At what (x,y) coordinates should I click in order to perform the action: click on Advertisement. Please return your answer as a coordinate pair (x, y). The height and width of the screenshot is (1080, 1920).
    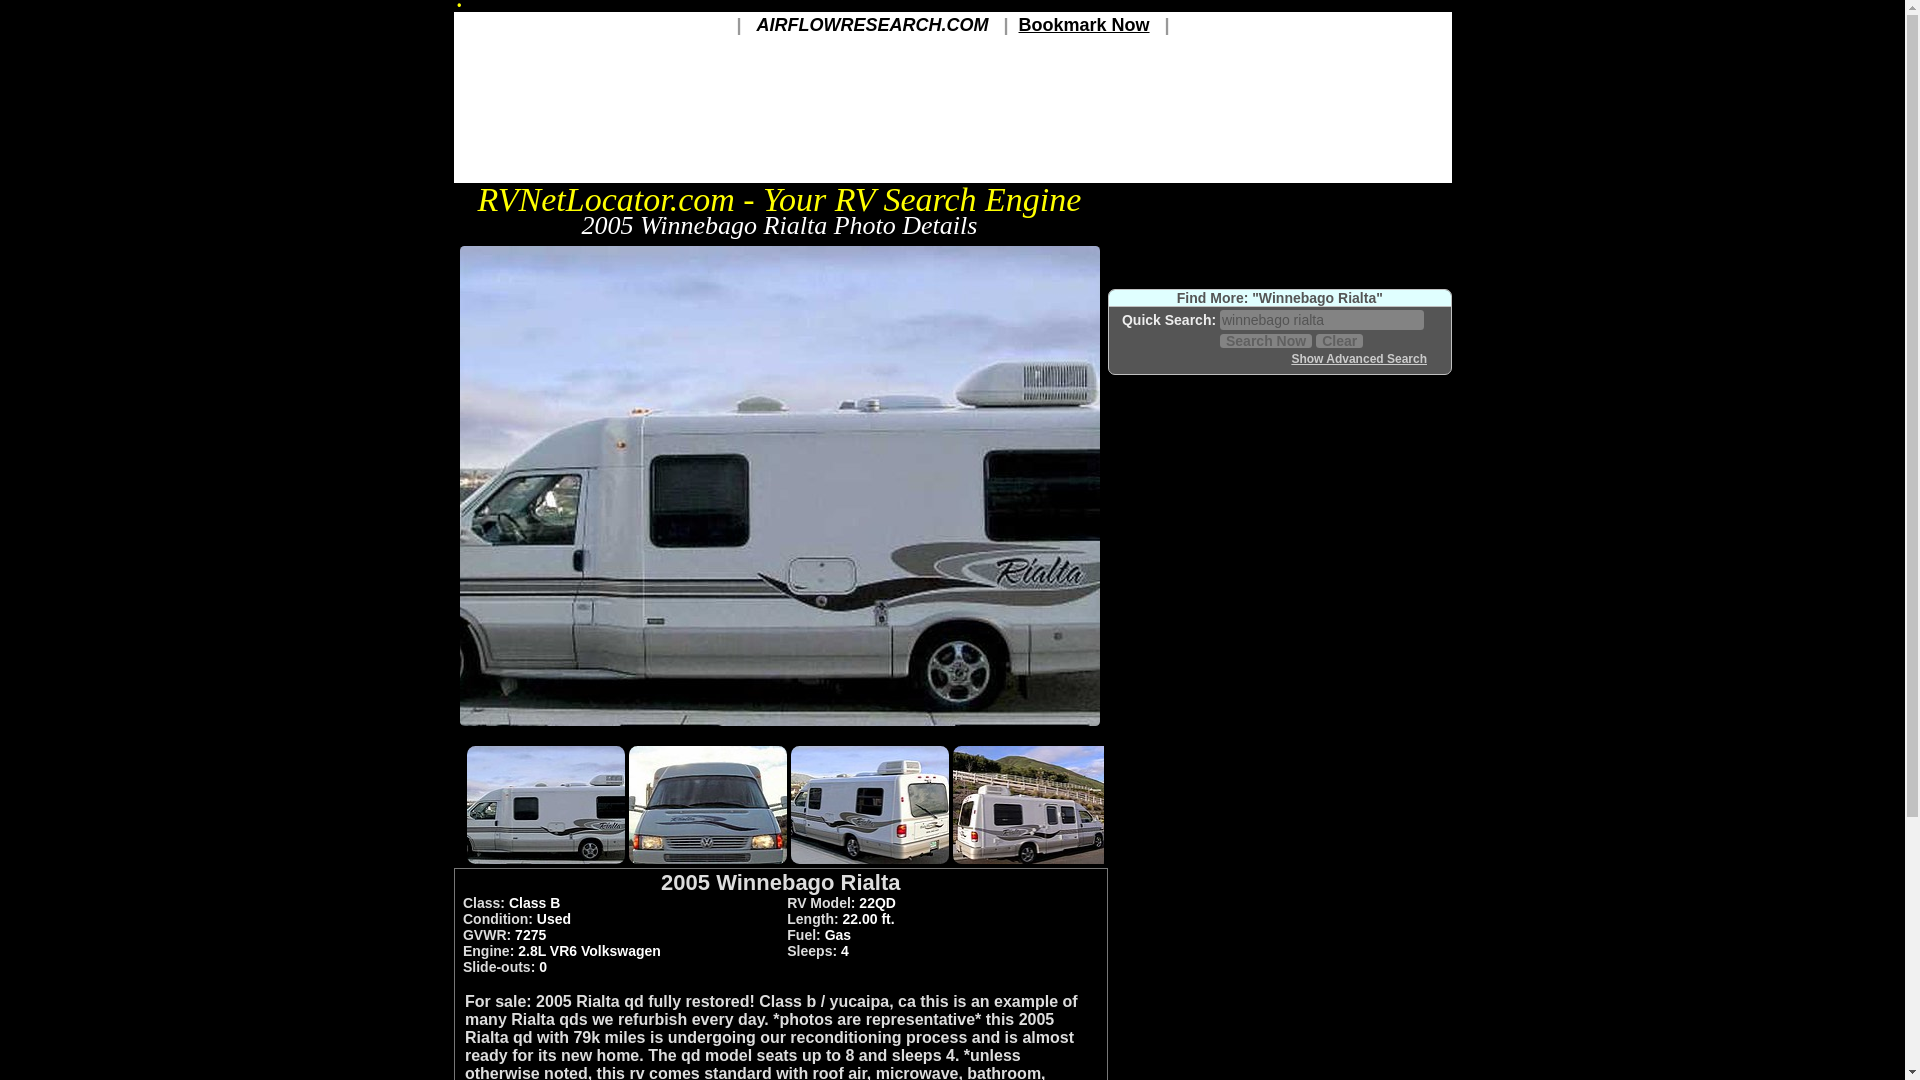
    Looking at the image, I should click on (1279, 538).